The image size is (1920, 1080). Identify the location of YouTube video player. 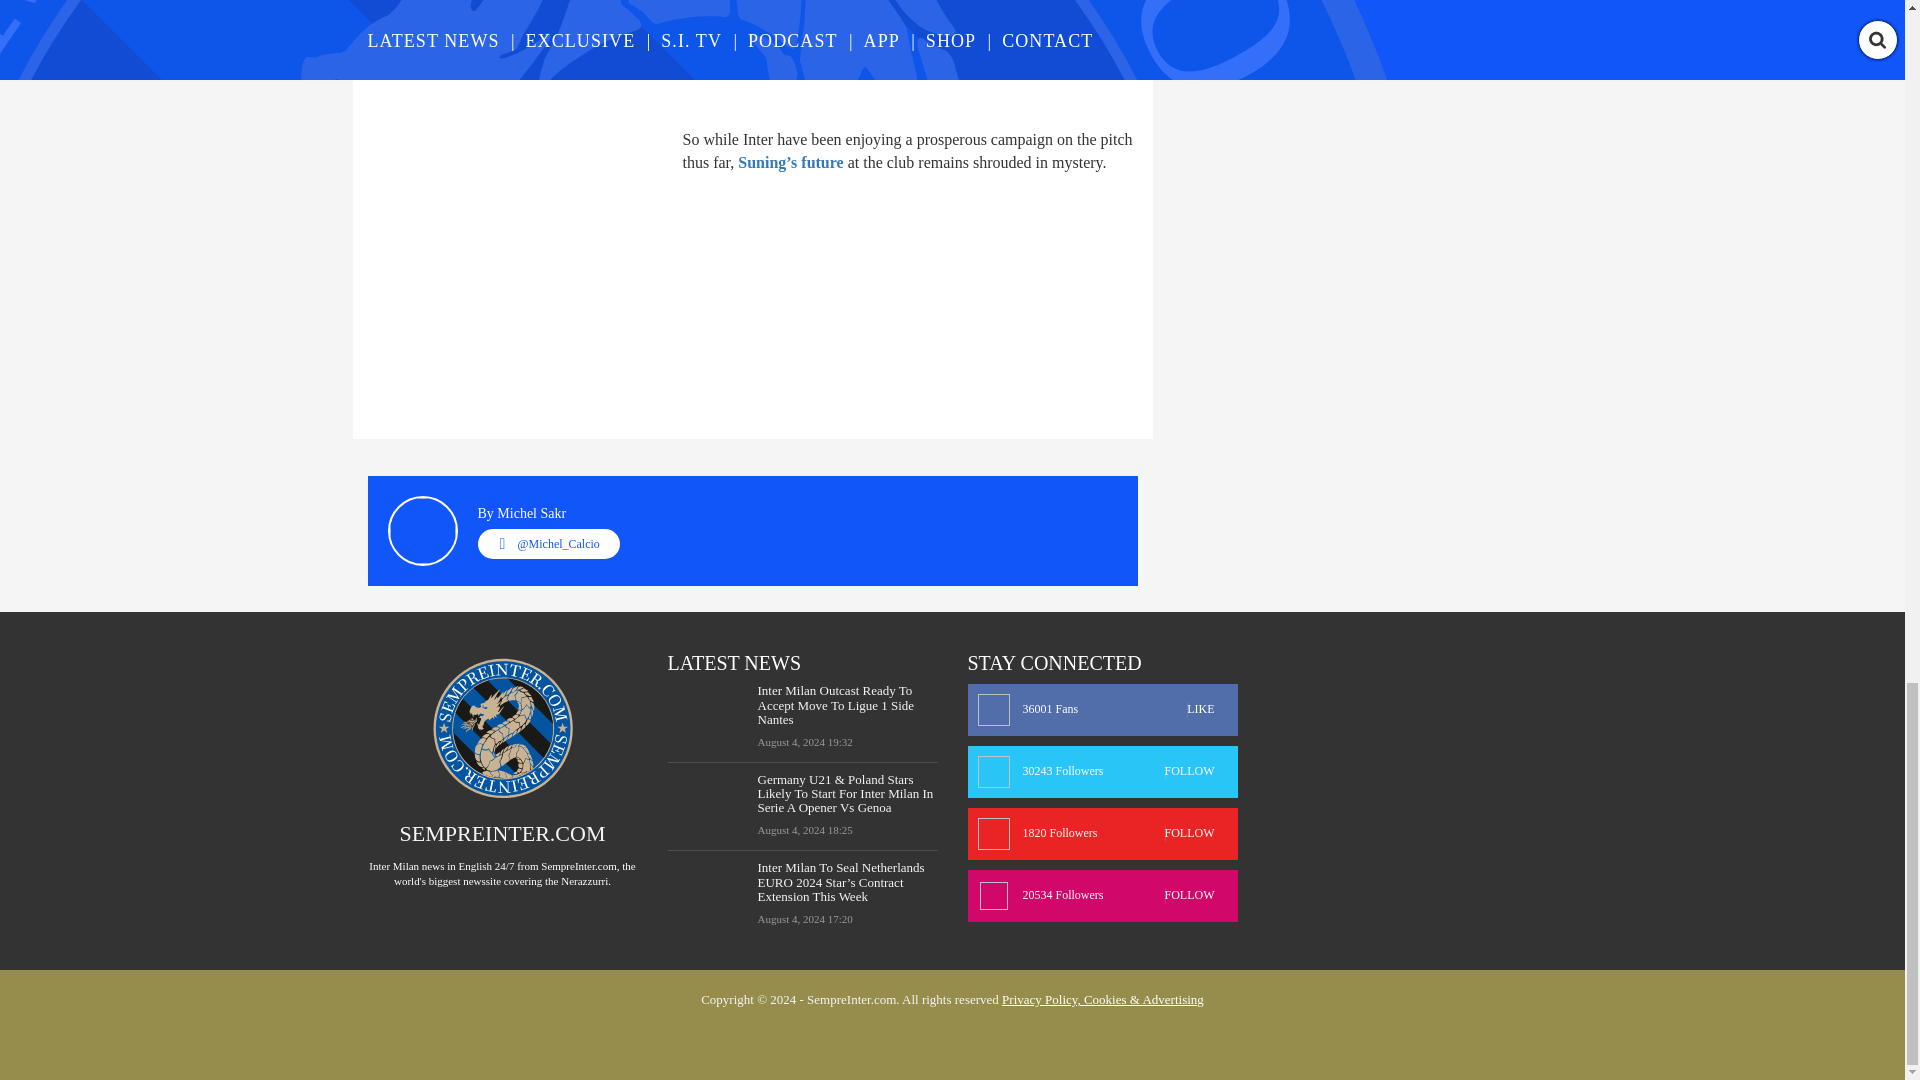
(648, 52).